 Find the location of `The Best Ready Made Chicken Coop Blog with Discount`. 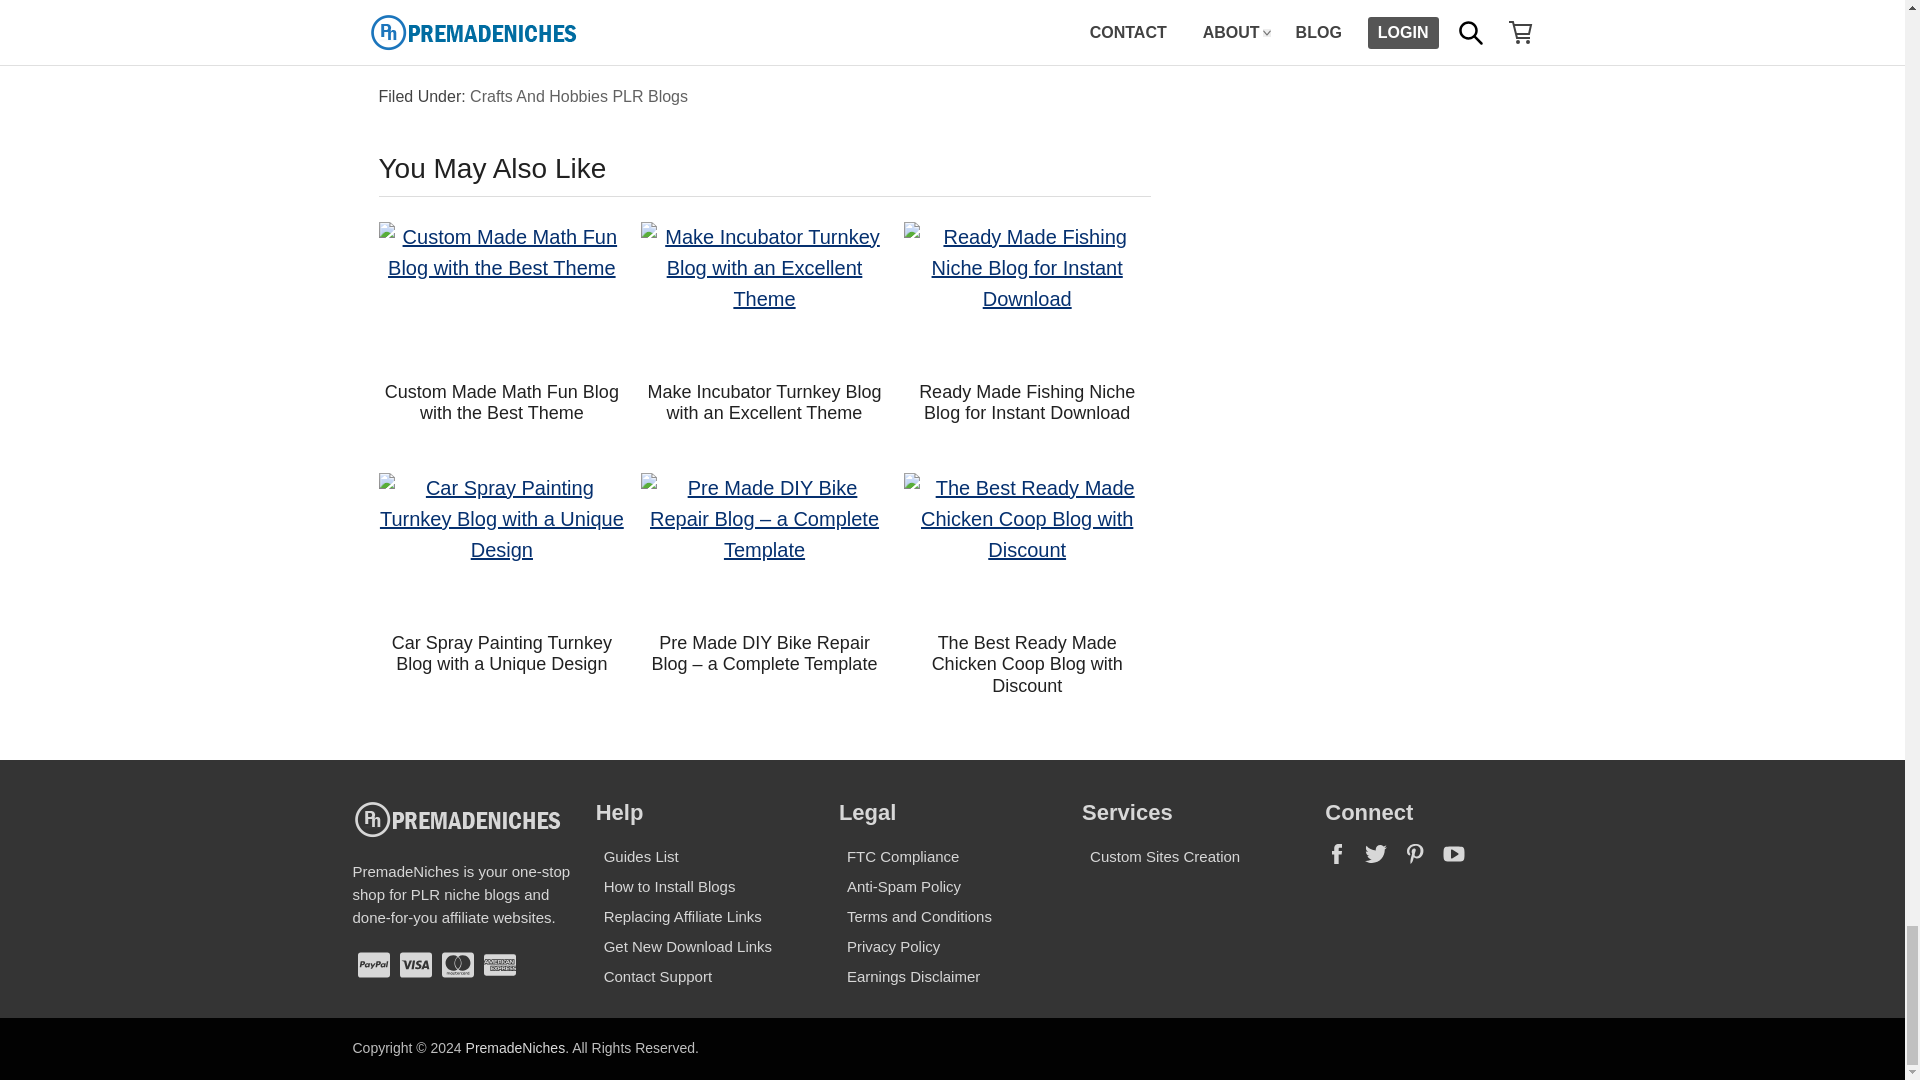

The Best Ready Made Chicken Coop Blog with Discount is located at coordinates (1027, 547).